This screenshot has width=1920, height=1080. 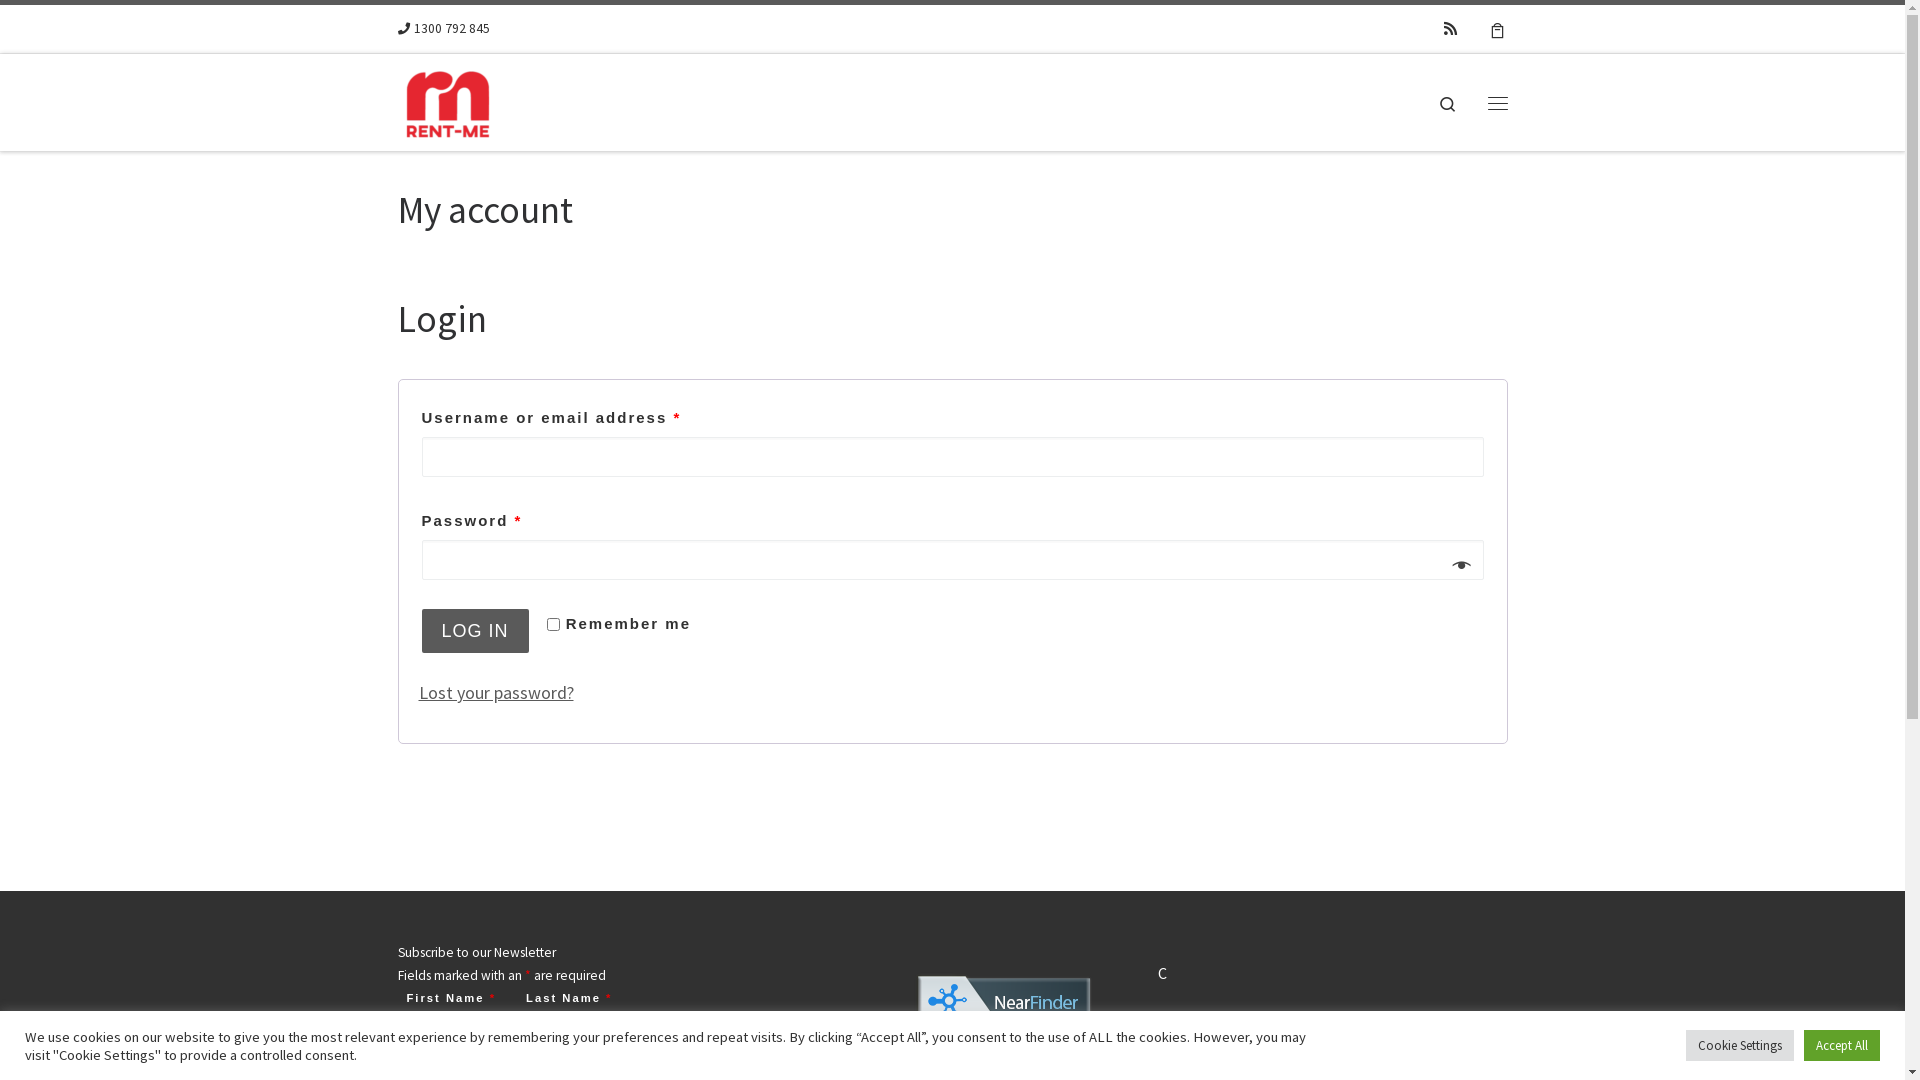 I want to click on View your shopping cart, so click(x=1498, y=29).